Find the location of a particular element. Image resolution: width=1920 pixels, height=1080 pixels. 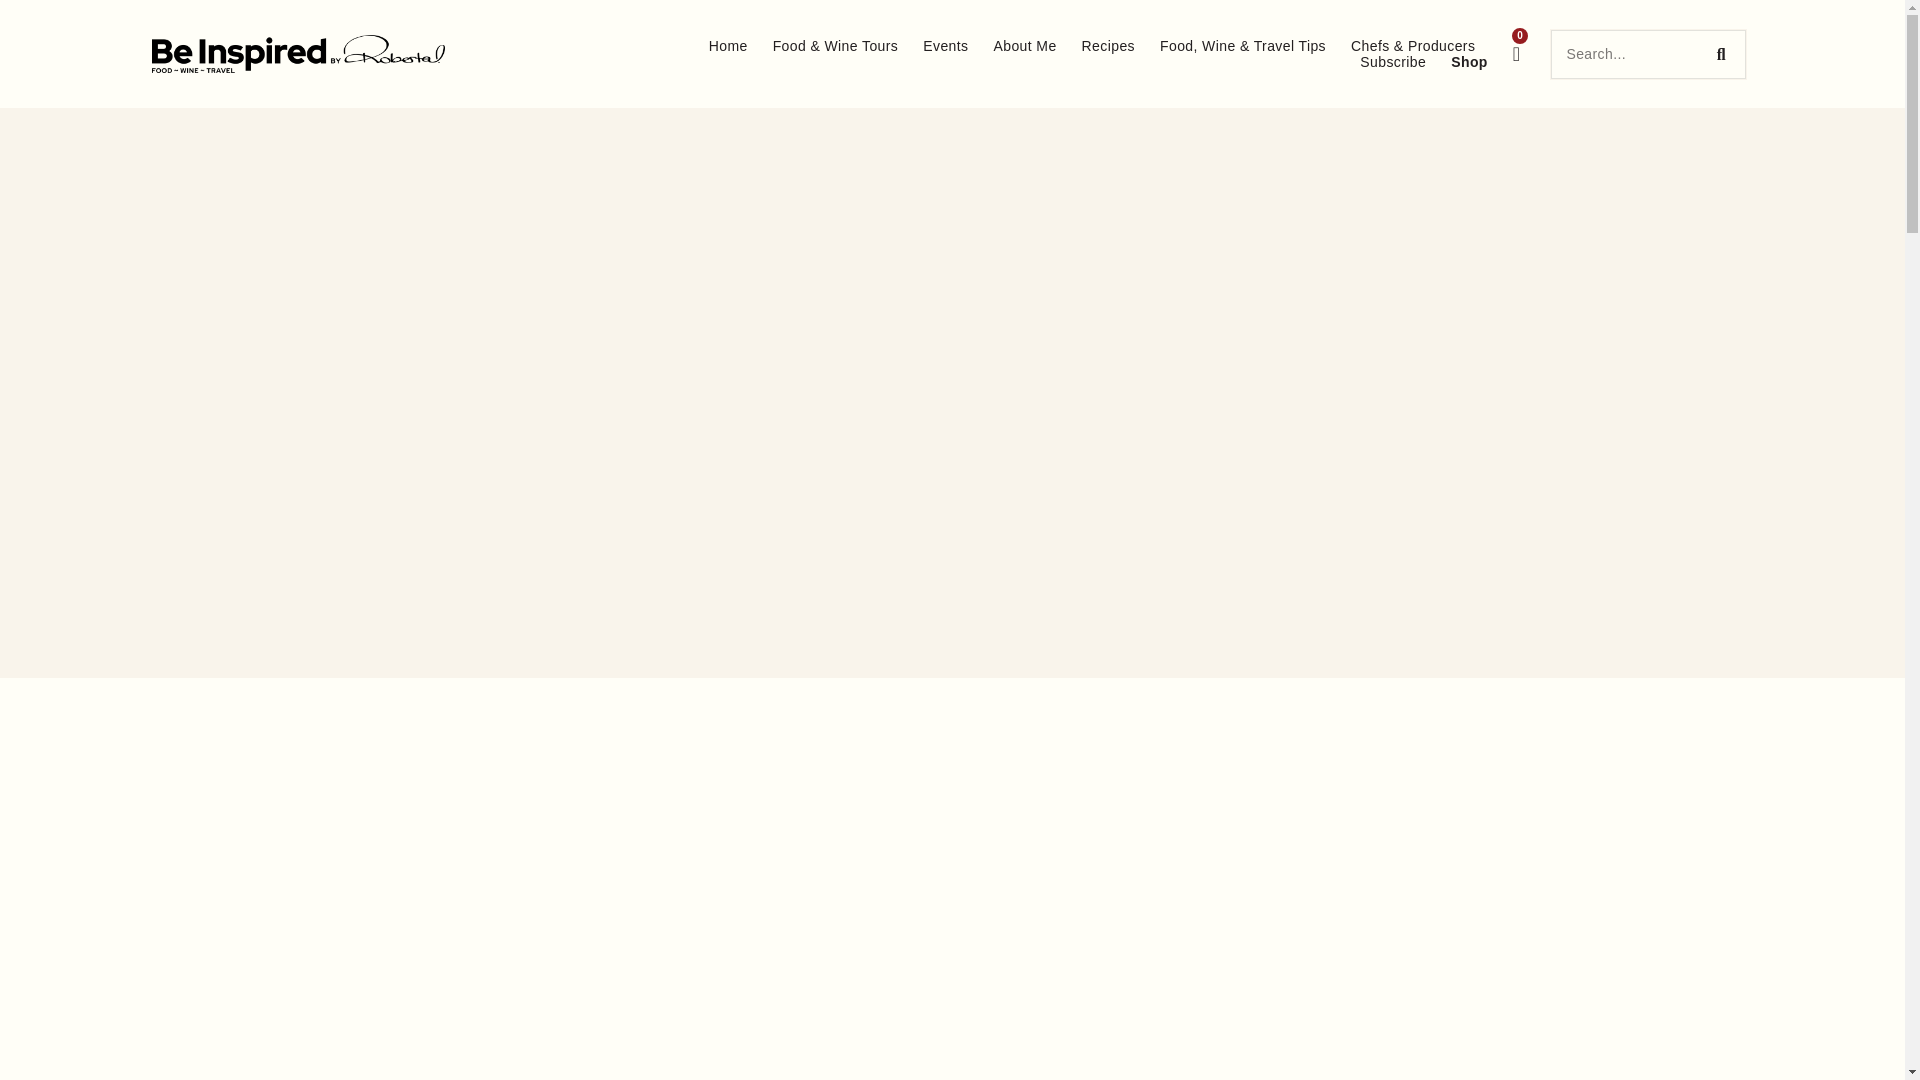

Shop is located at coordinates (1470, 62).